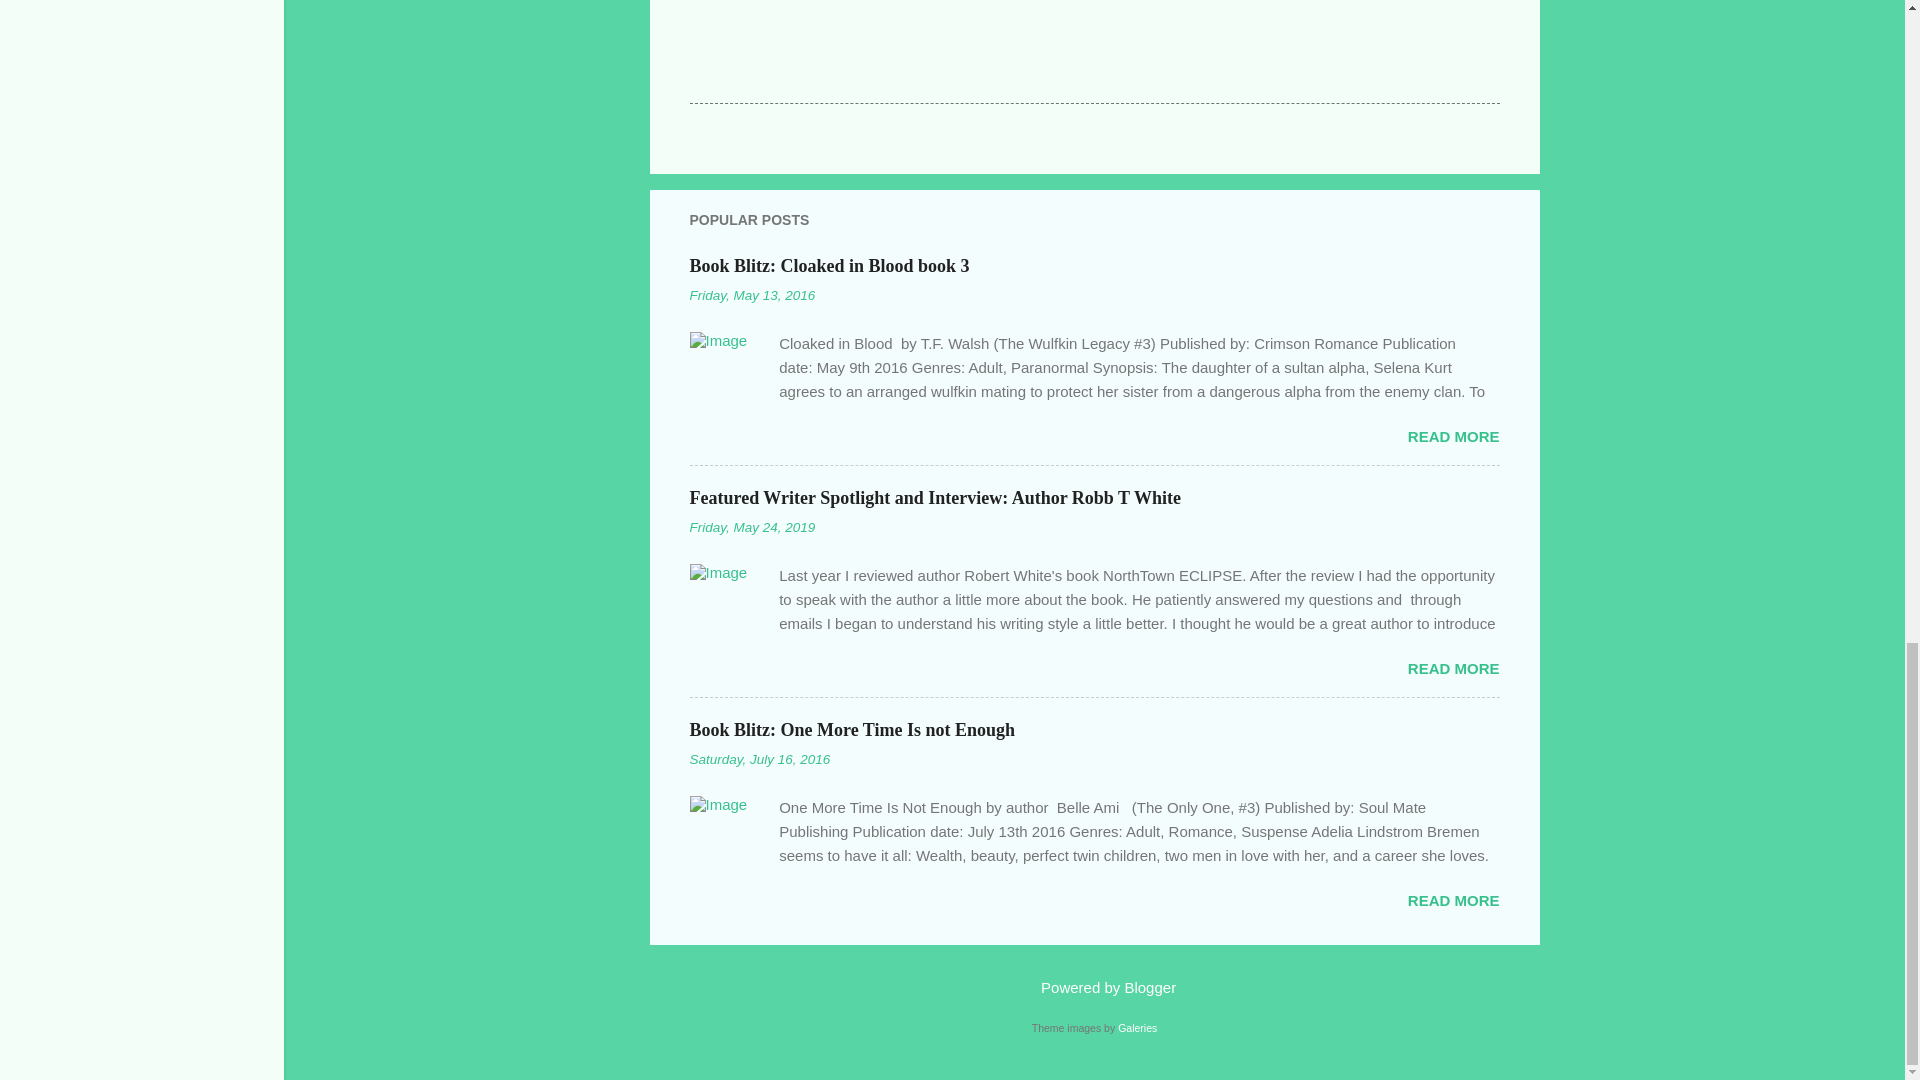  What do you see at coordinates (829, 266) in the screenshot?
I see `Book Blitz: Cloaked in Blood book 3` at bounding box center [829, 266].